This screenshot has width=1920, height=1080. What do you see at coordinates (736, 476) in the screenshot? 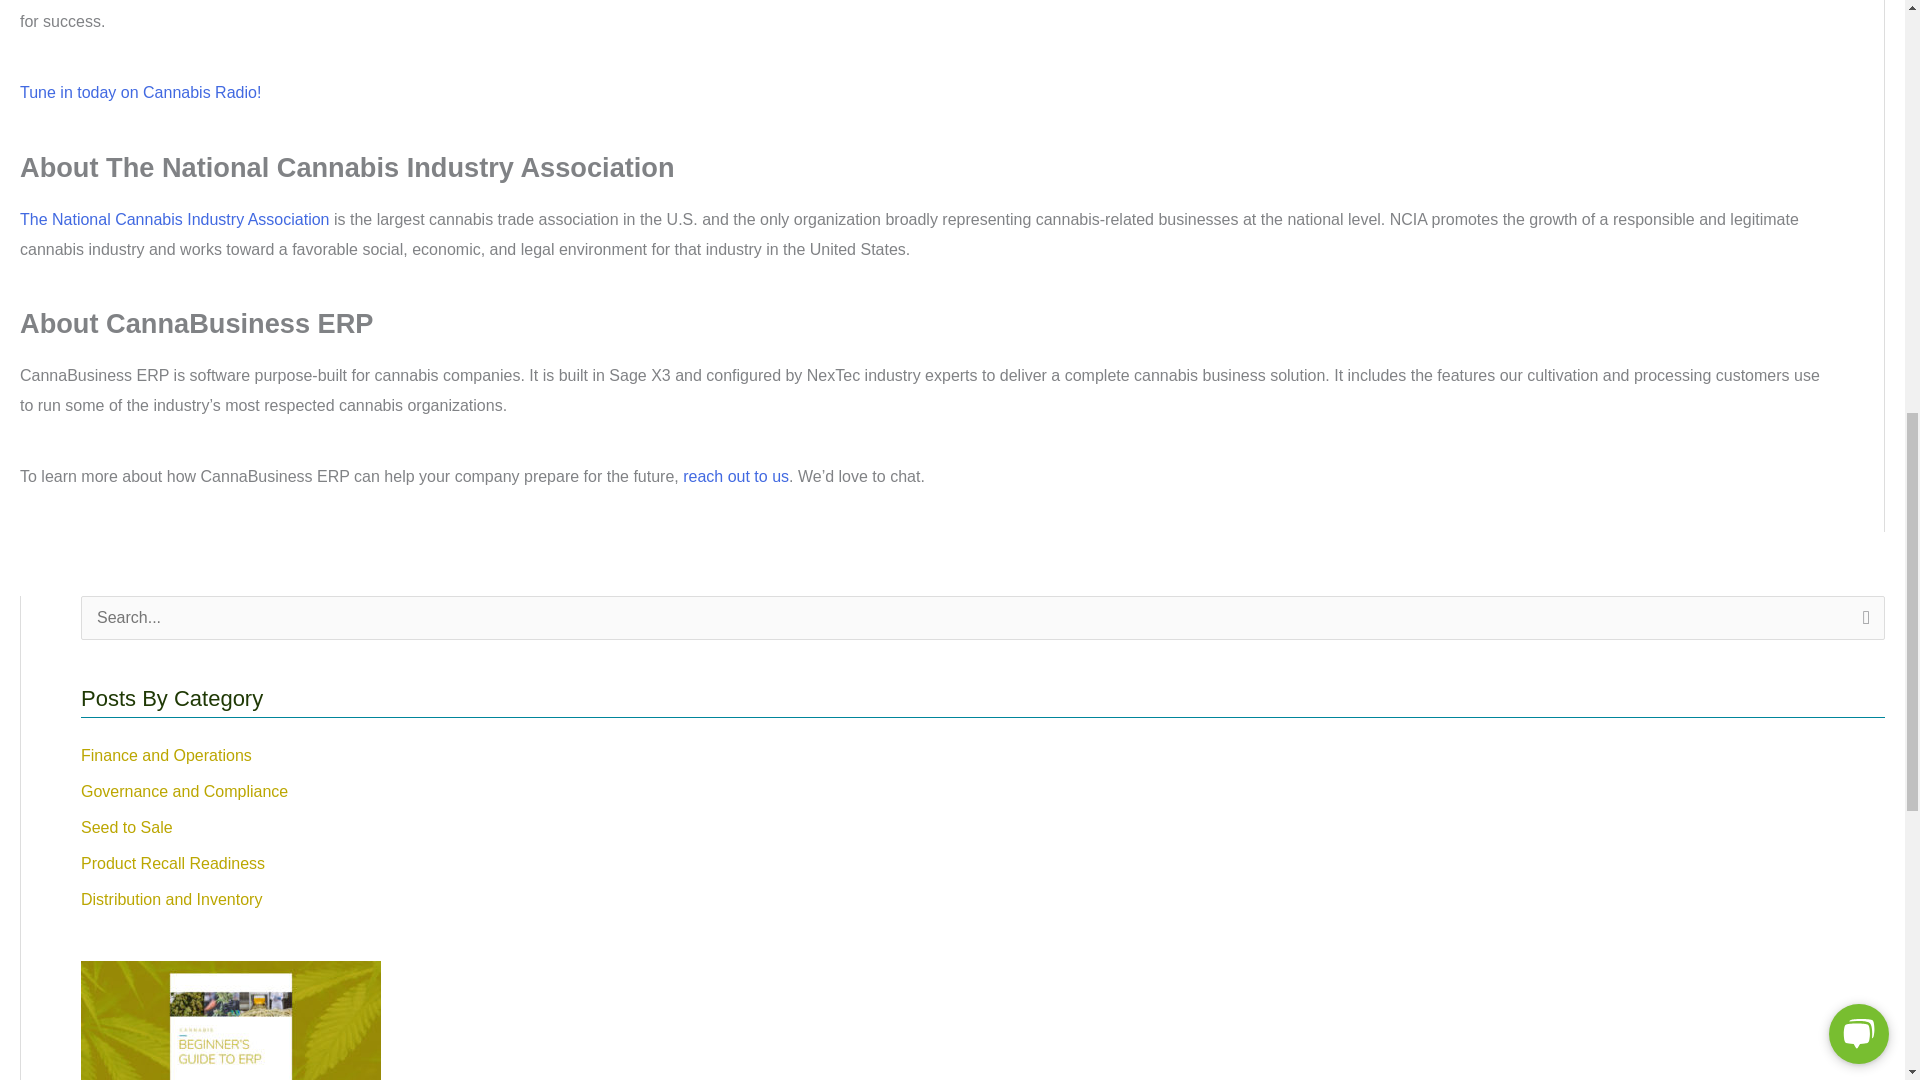
I see `reach out to us` at bounding box center [736, 476].